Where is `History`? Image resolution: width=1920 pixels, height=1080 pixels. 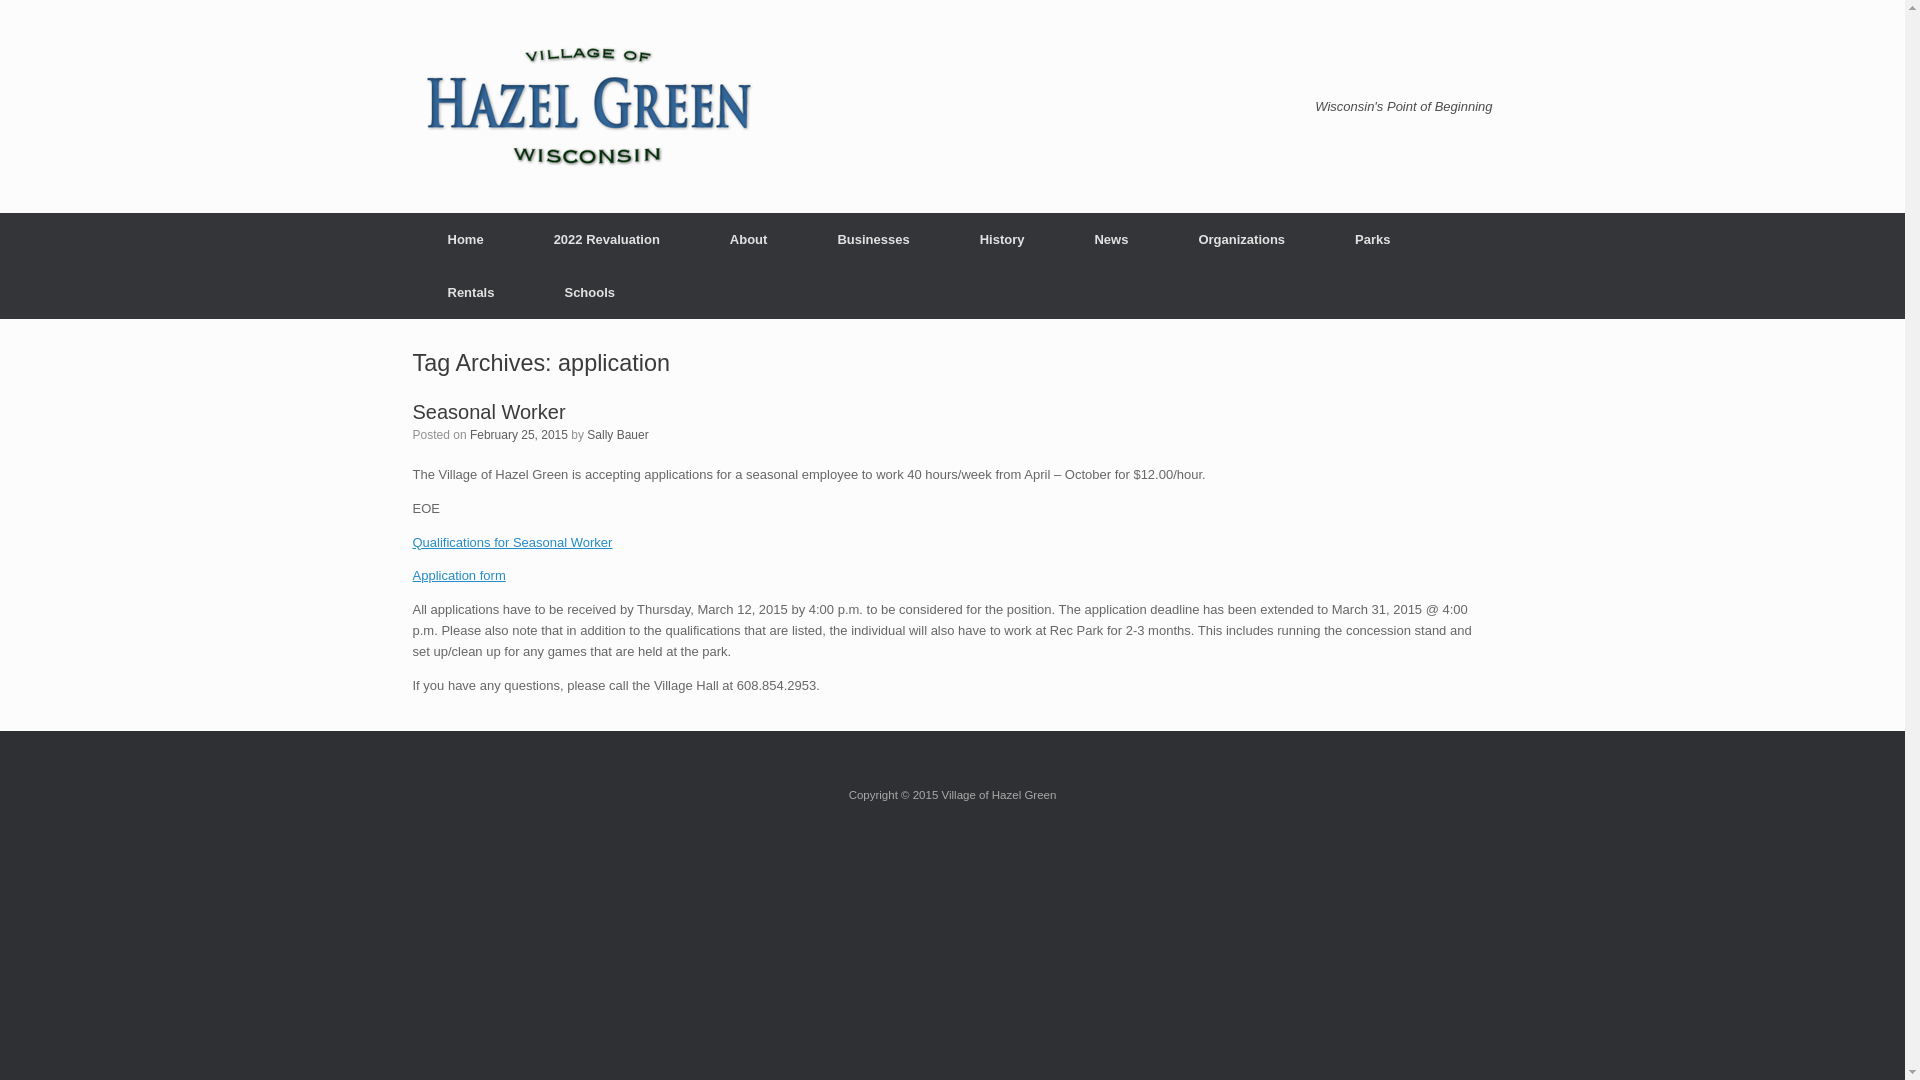 History is located at coordinates (1002, 238).